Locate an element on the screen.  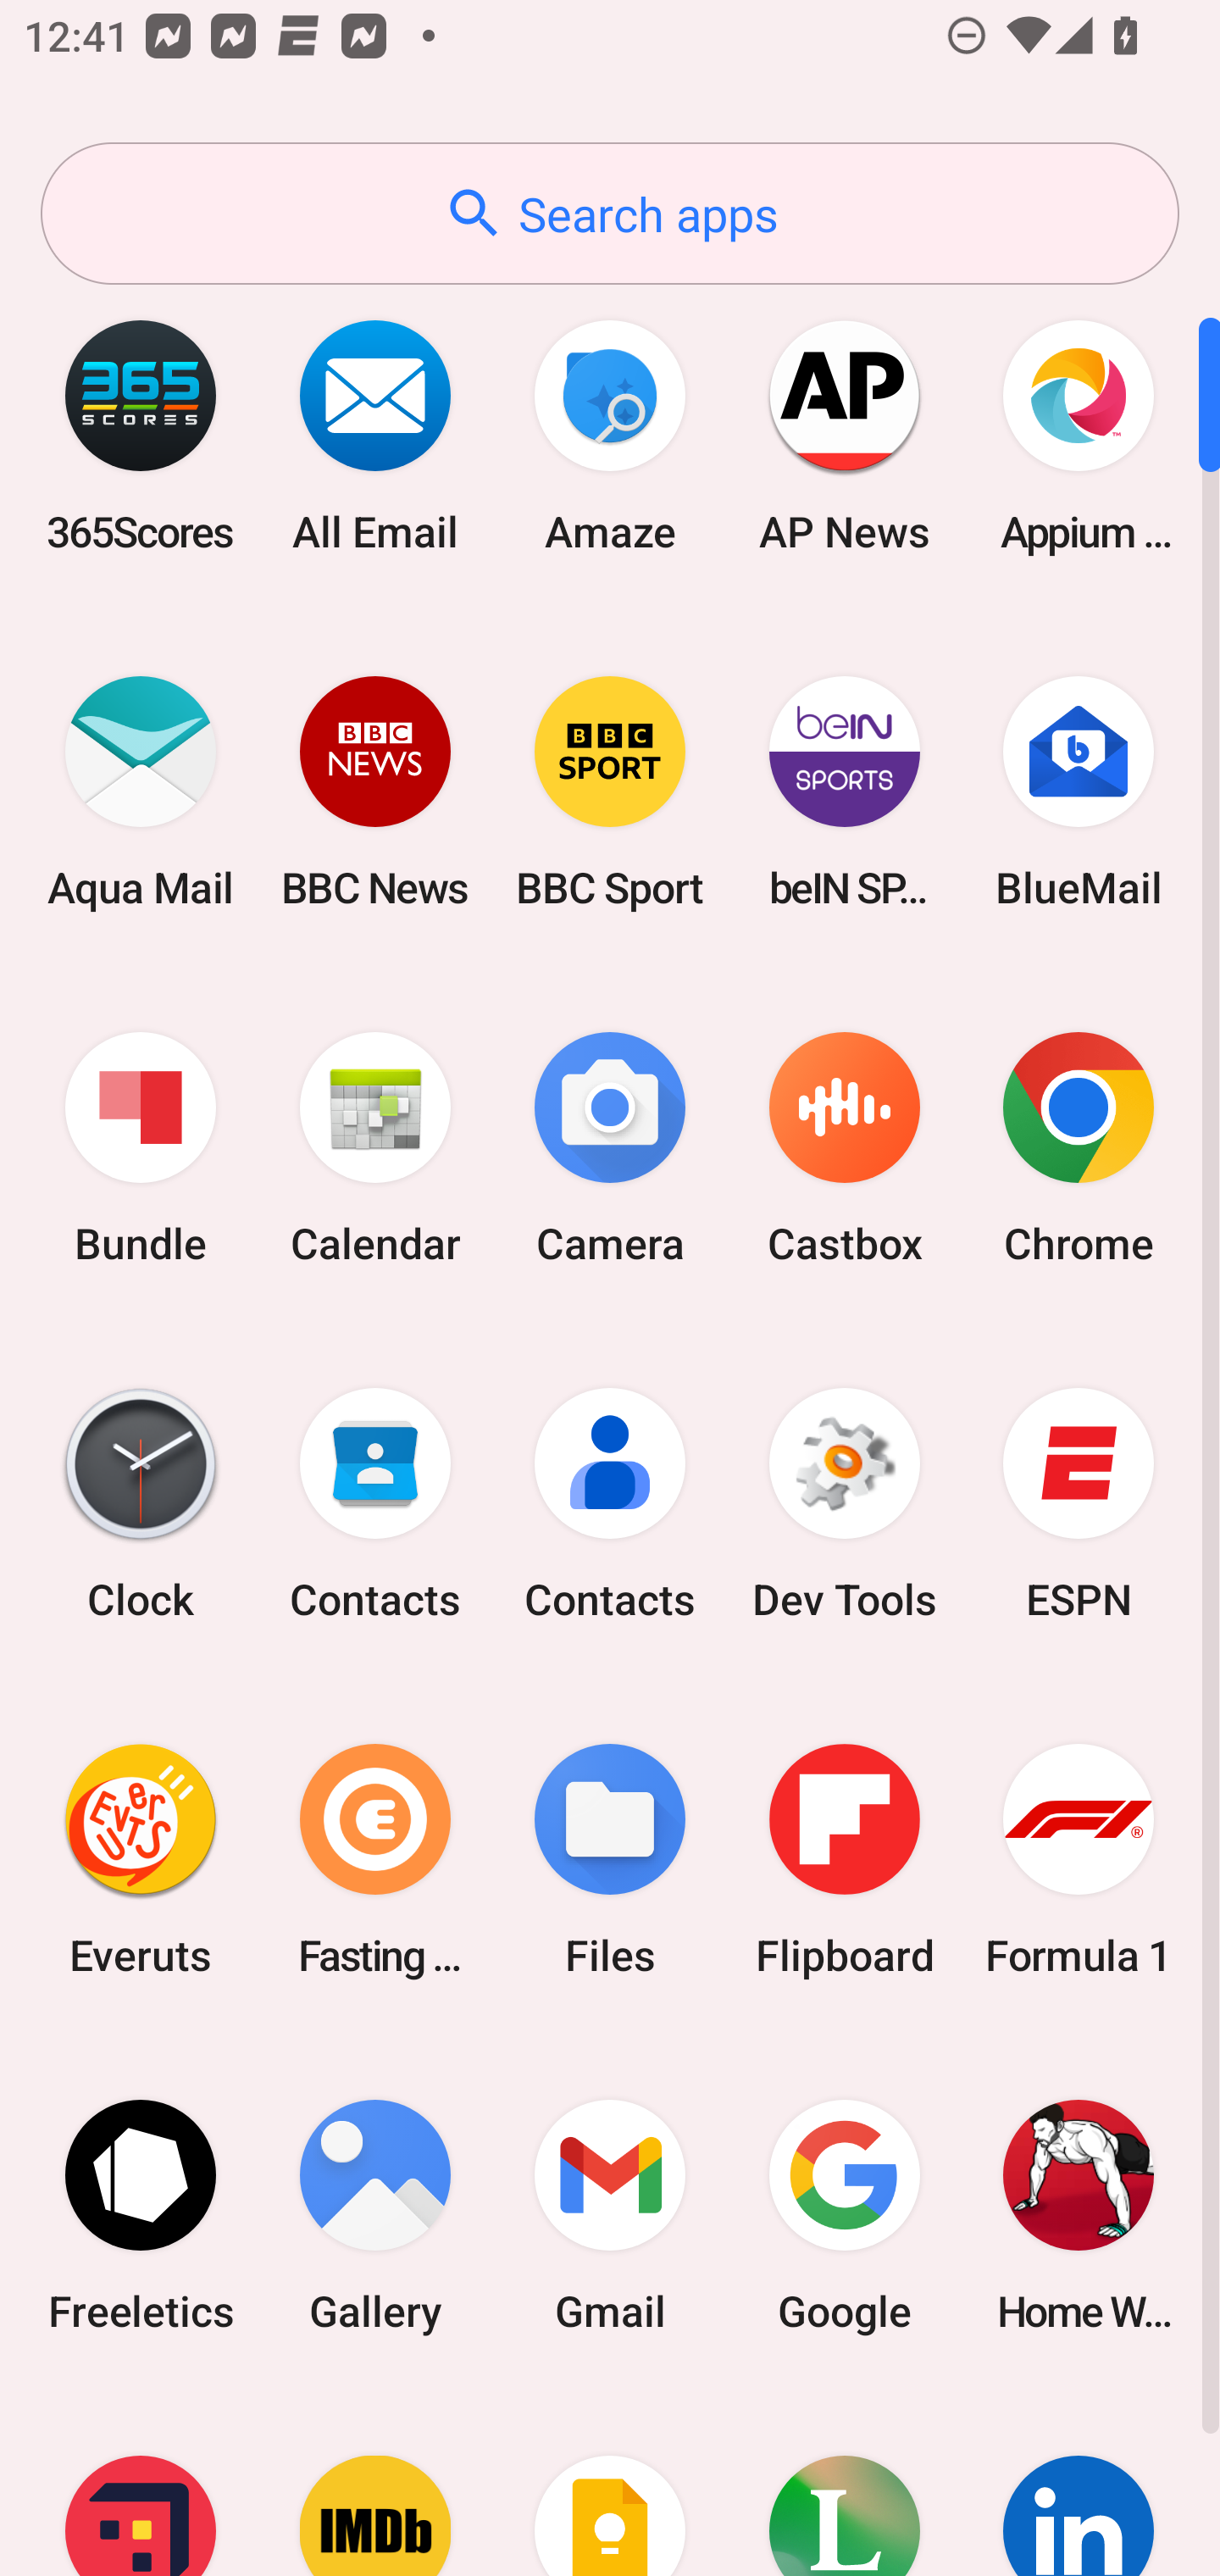
Amaze is located at coordinates (610, 436).